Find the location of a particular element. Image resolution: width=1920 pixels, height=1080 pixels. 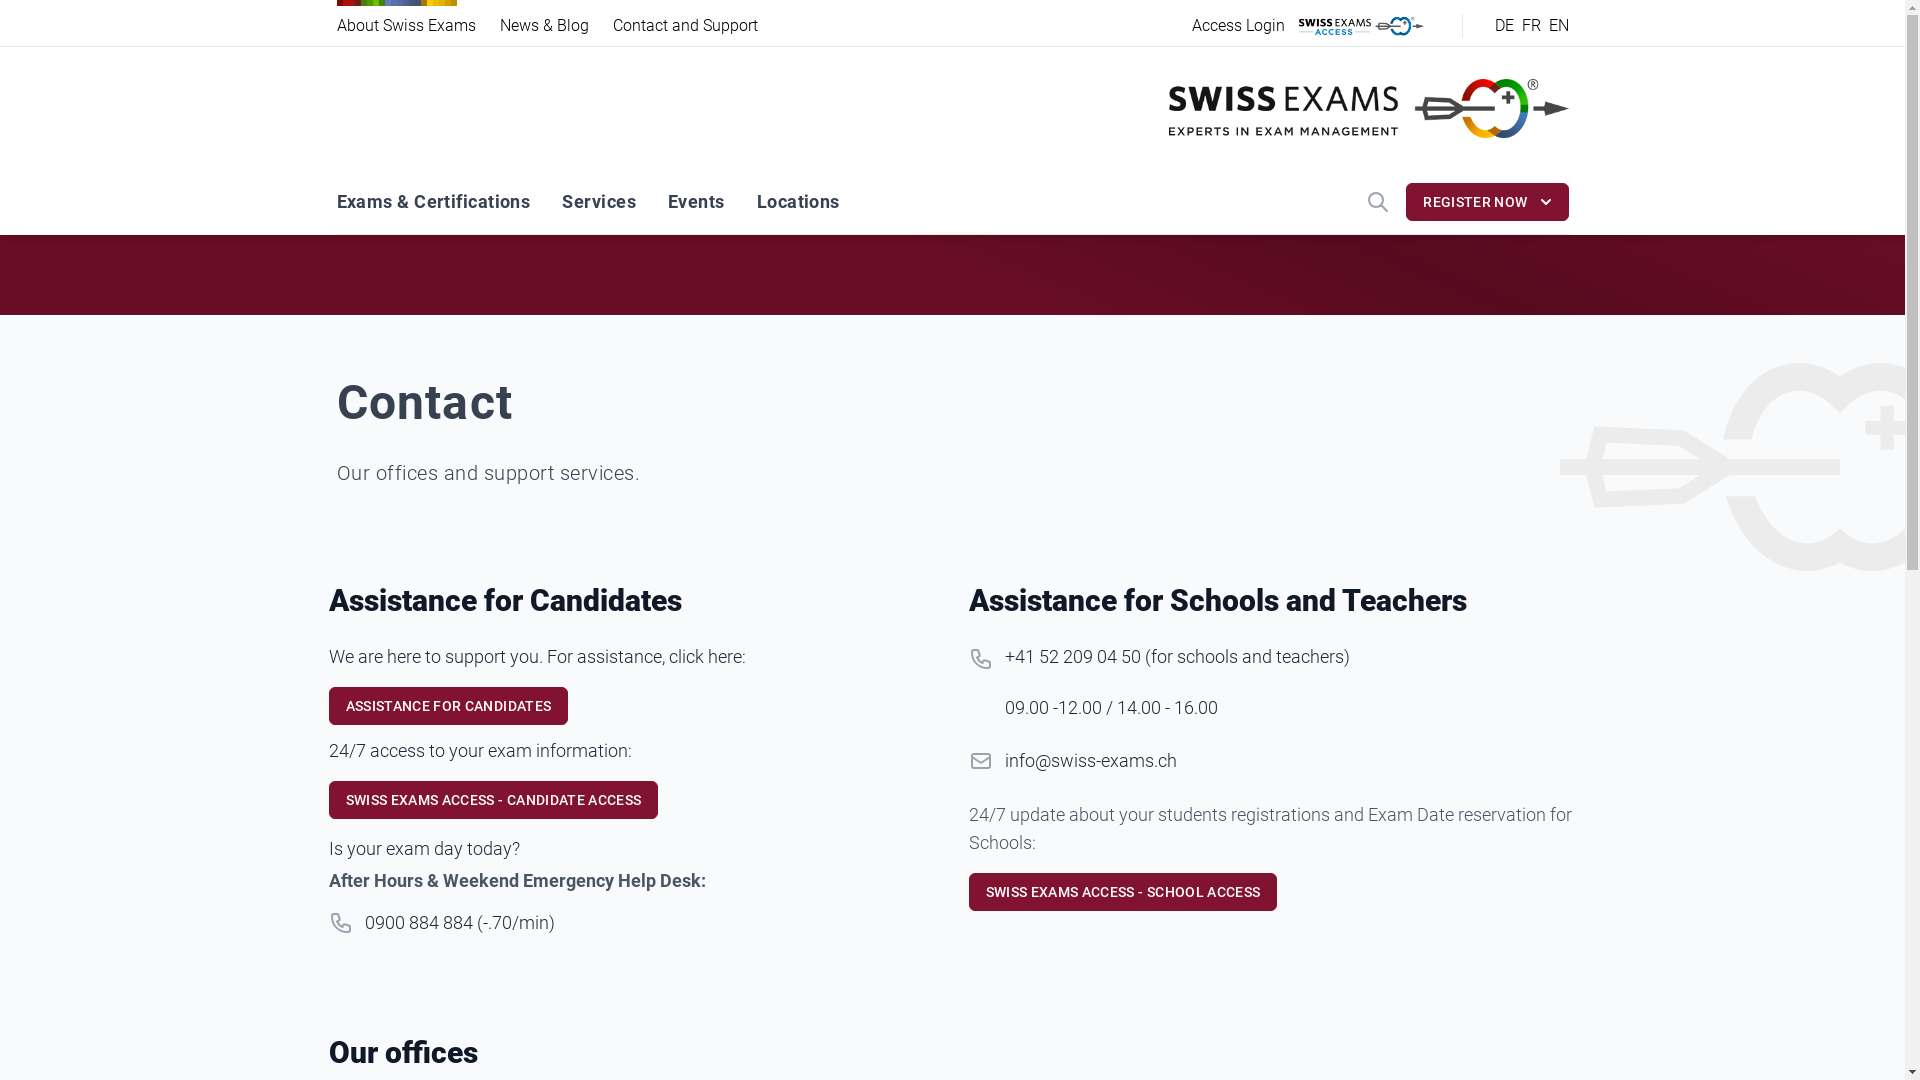

EN is located at coordinates (1558, 26).